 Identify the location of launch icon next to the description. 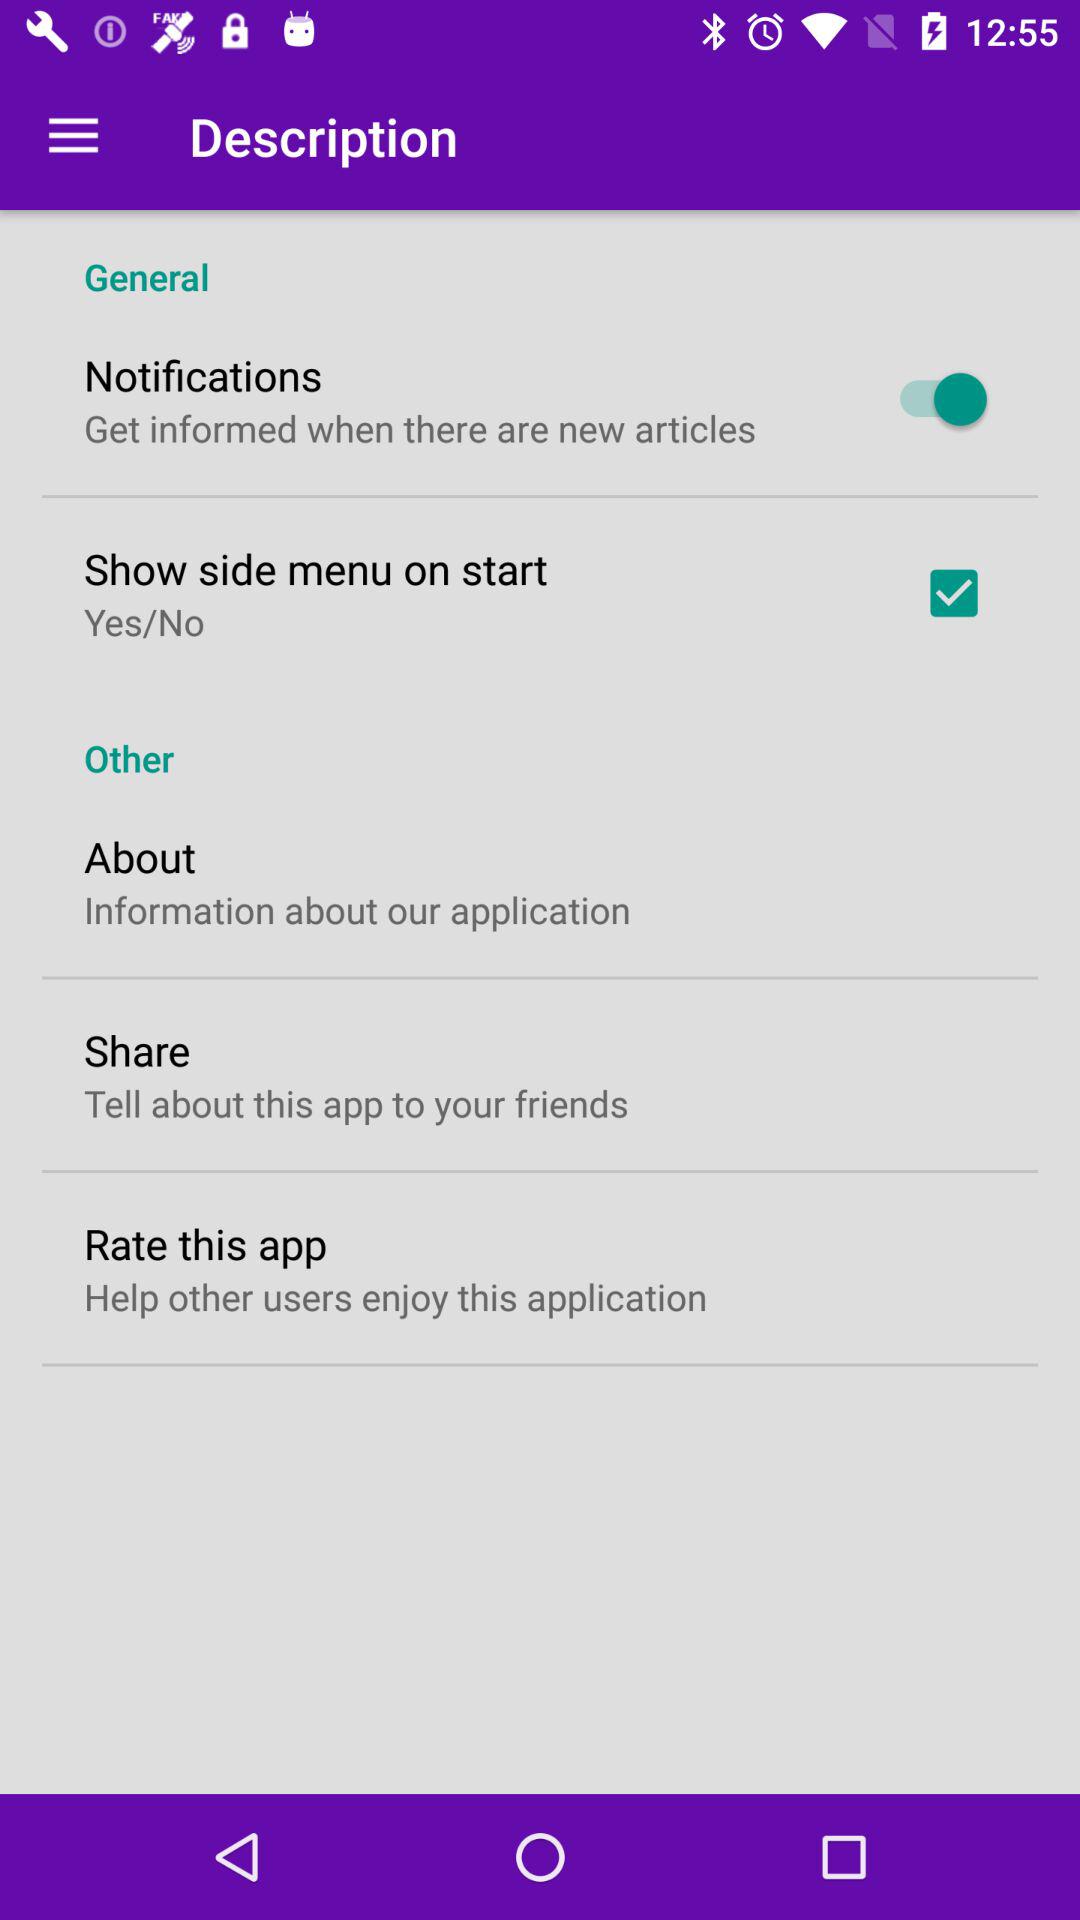
(73, 136).